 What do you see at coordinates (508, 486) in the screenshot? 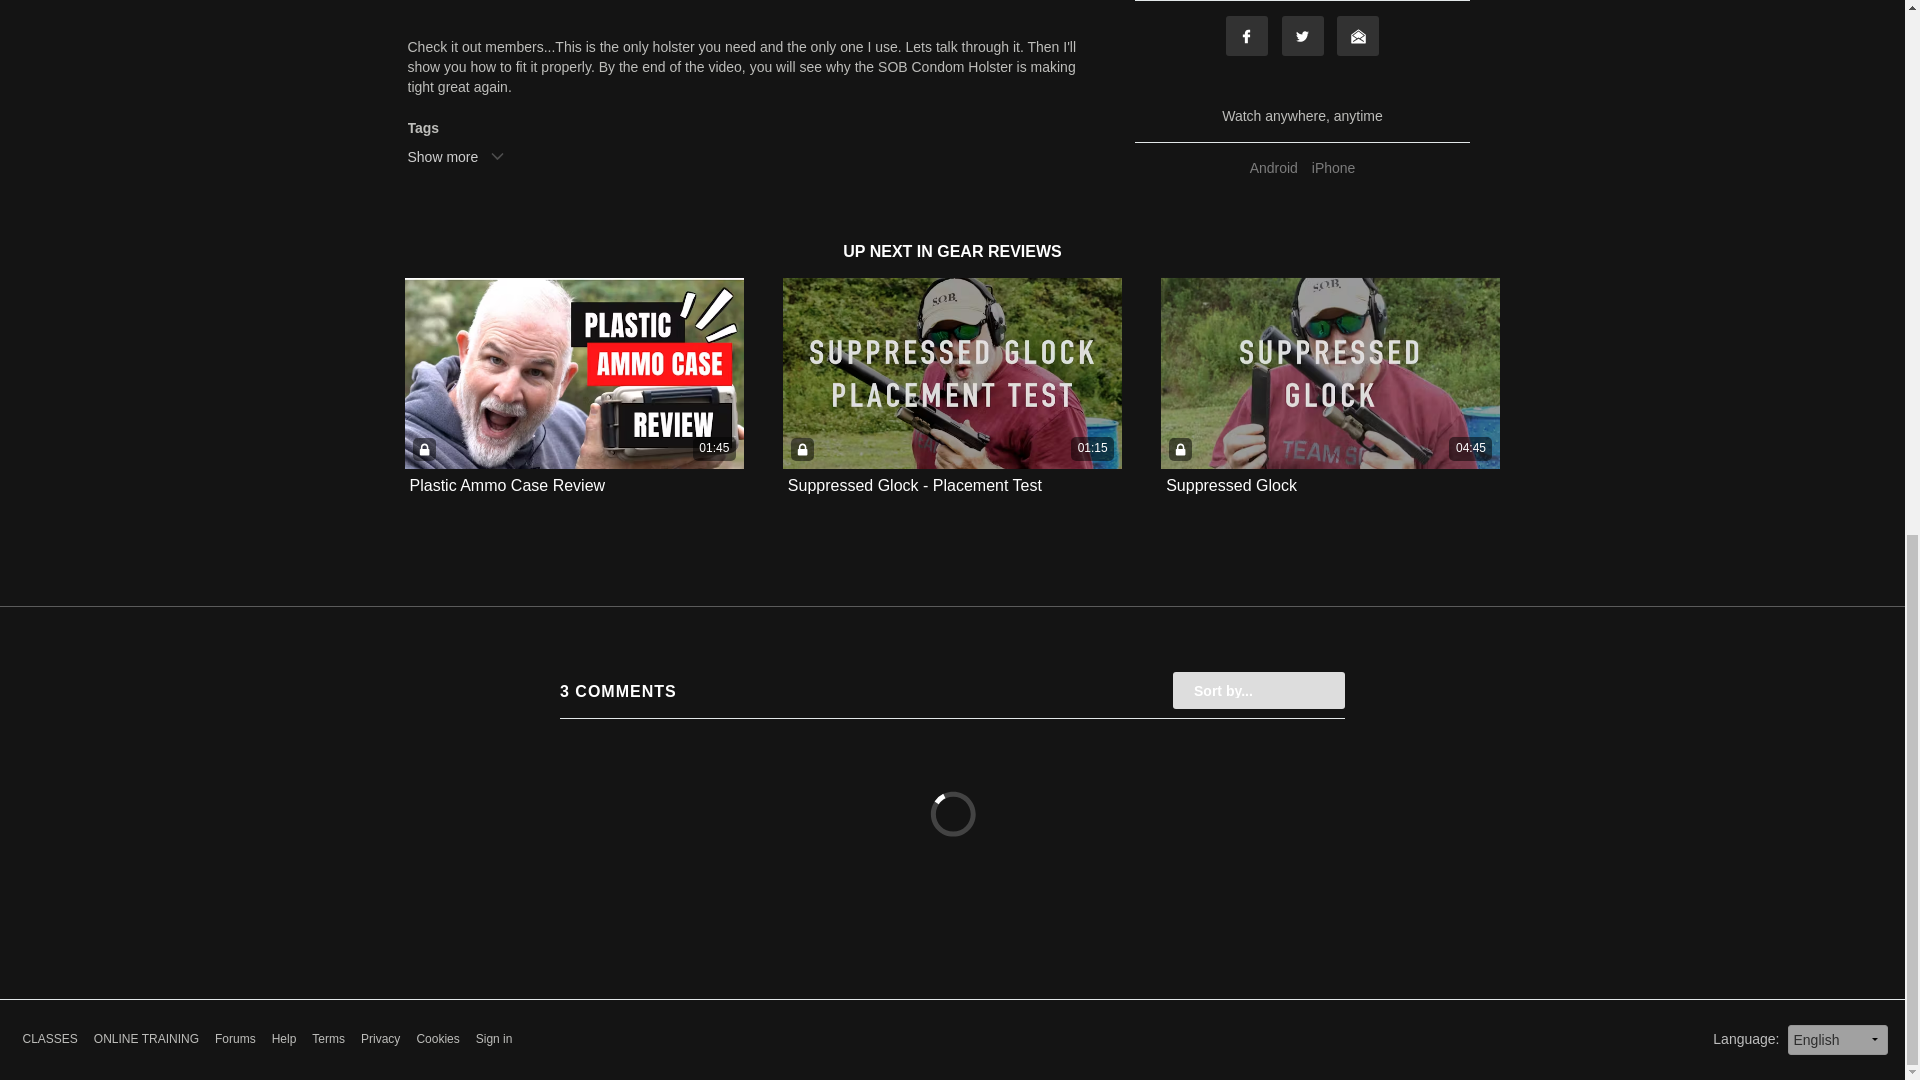
I see `Plastic Ammo Case Review` at bounding box center [508, 486].